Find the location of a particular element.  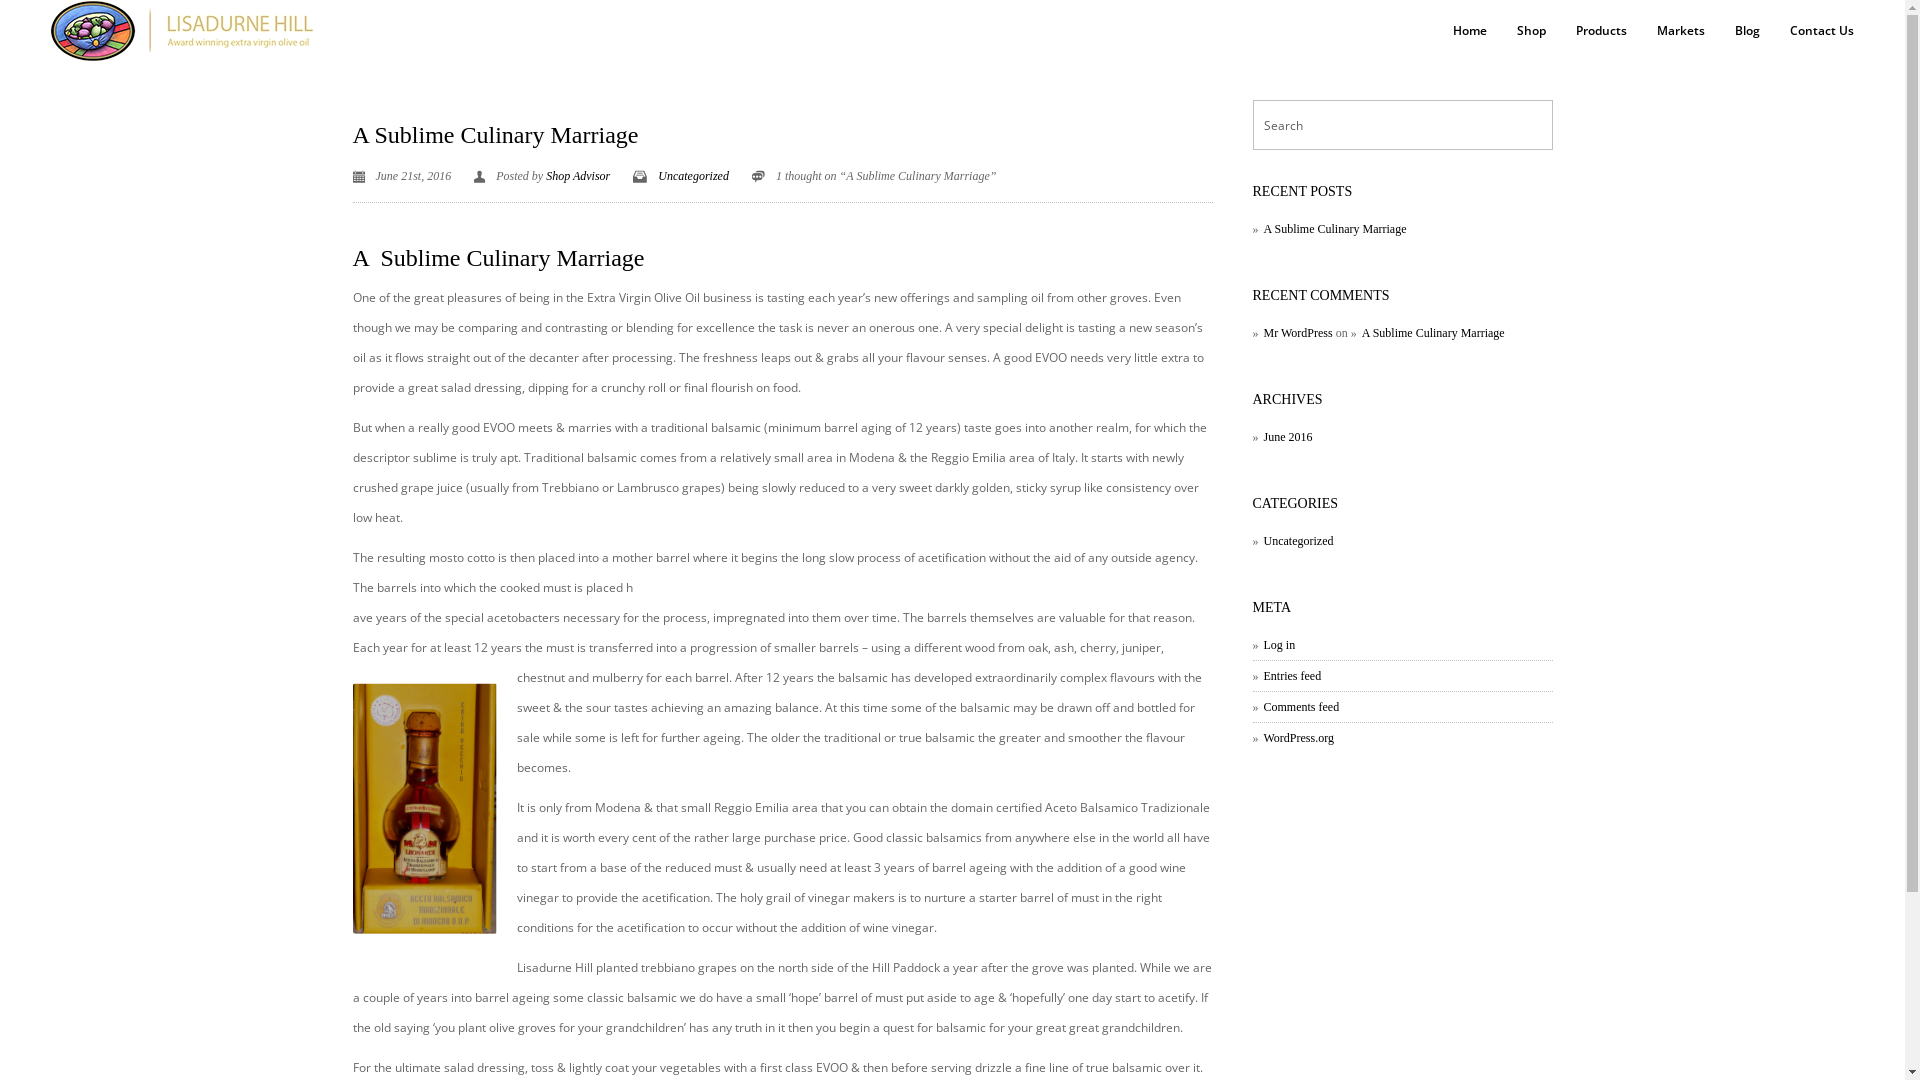

June 2016 is located at coordinates (1282, 437).